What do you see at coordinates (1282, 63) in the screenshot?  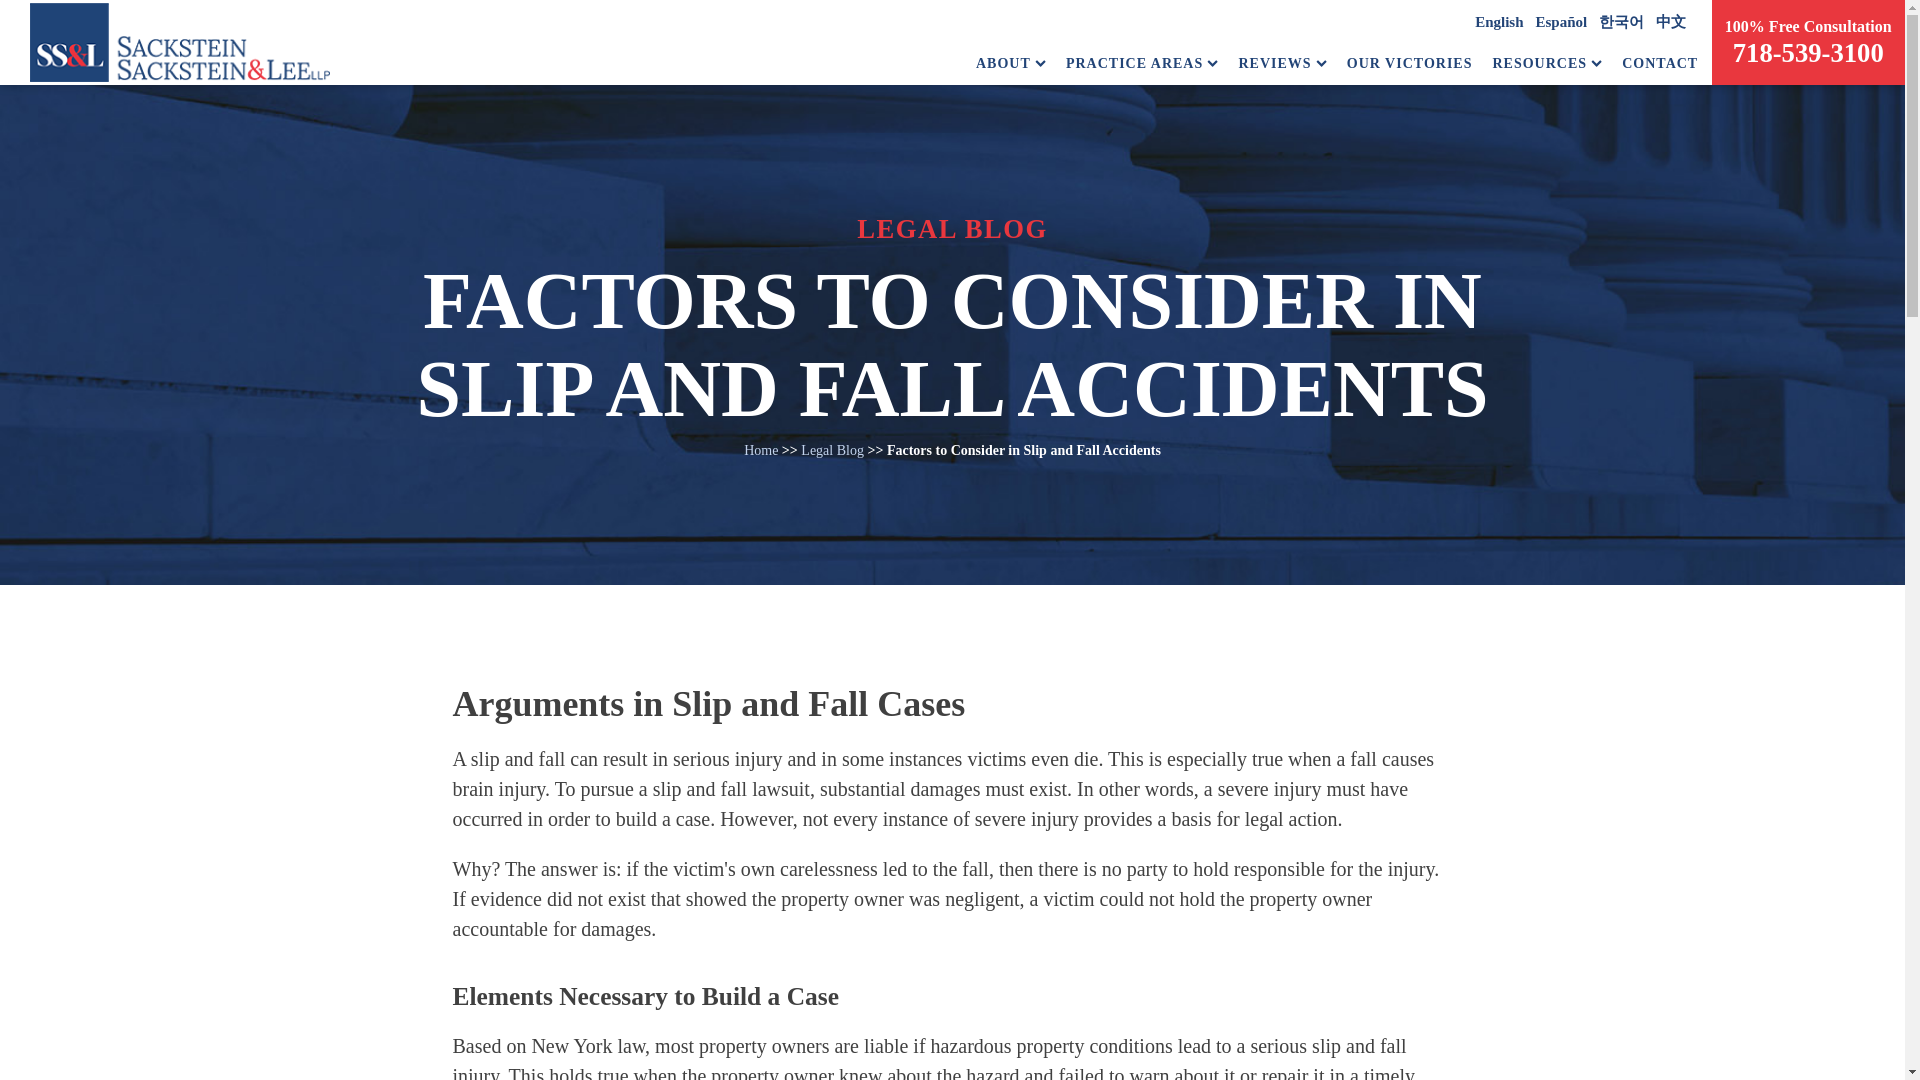 I see `REVIEWS` at bounding box center [1282, 63].